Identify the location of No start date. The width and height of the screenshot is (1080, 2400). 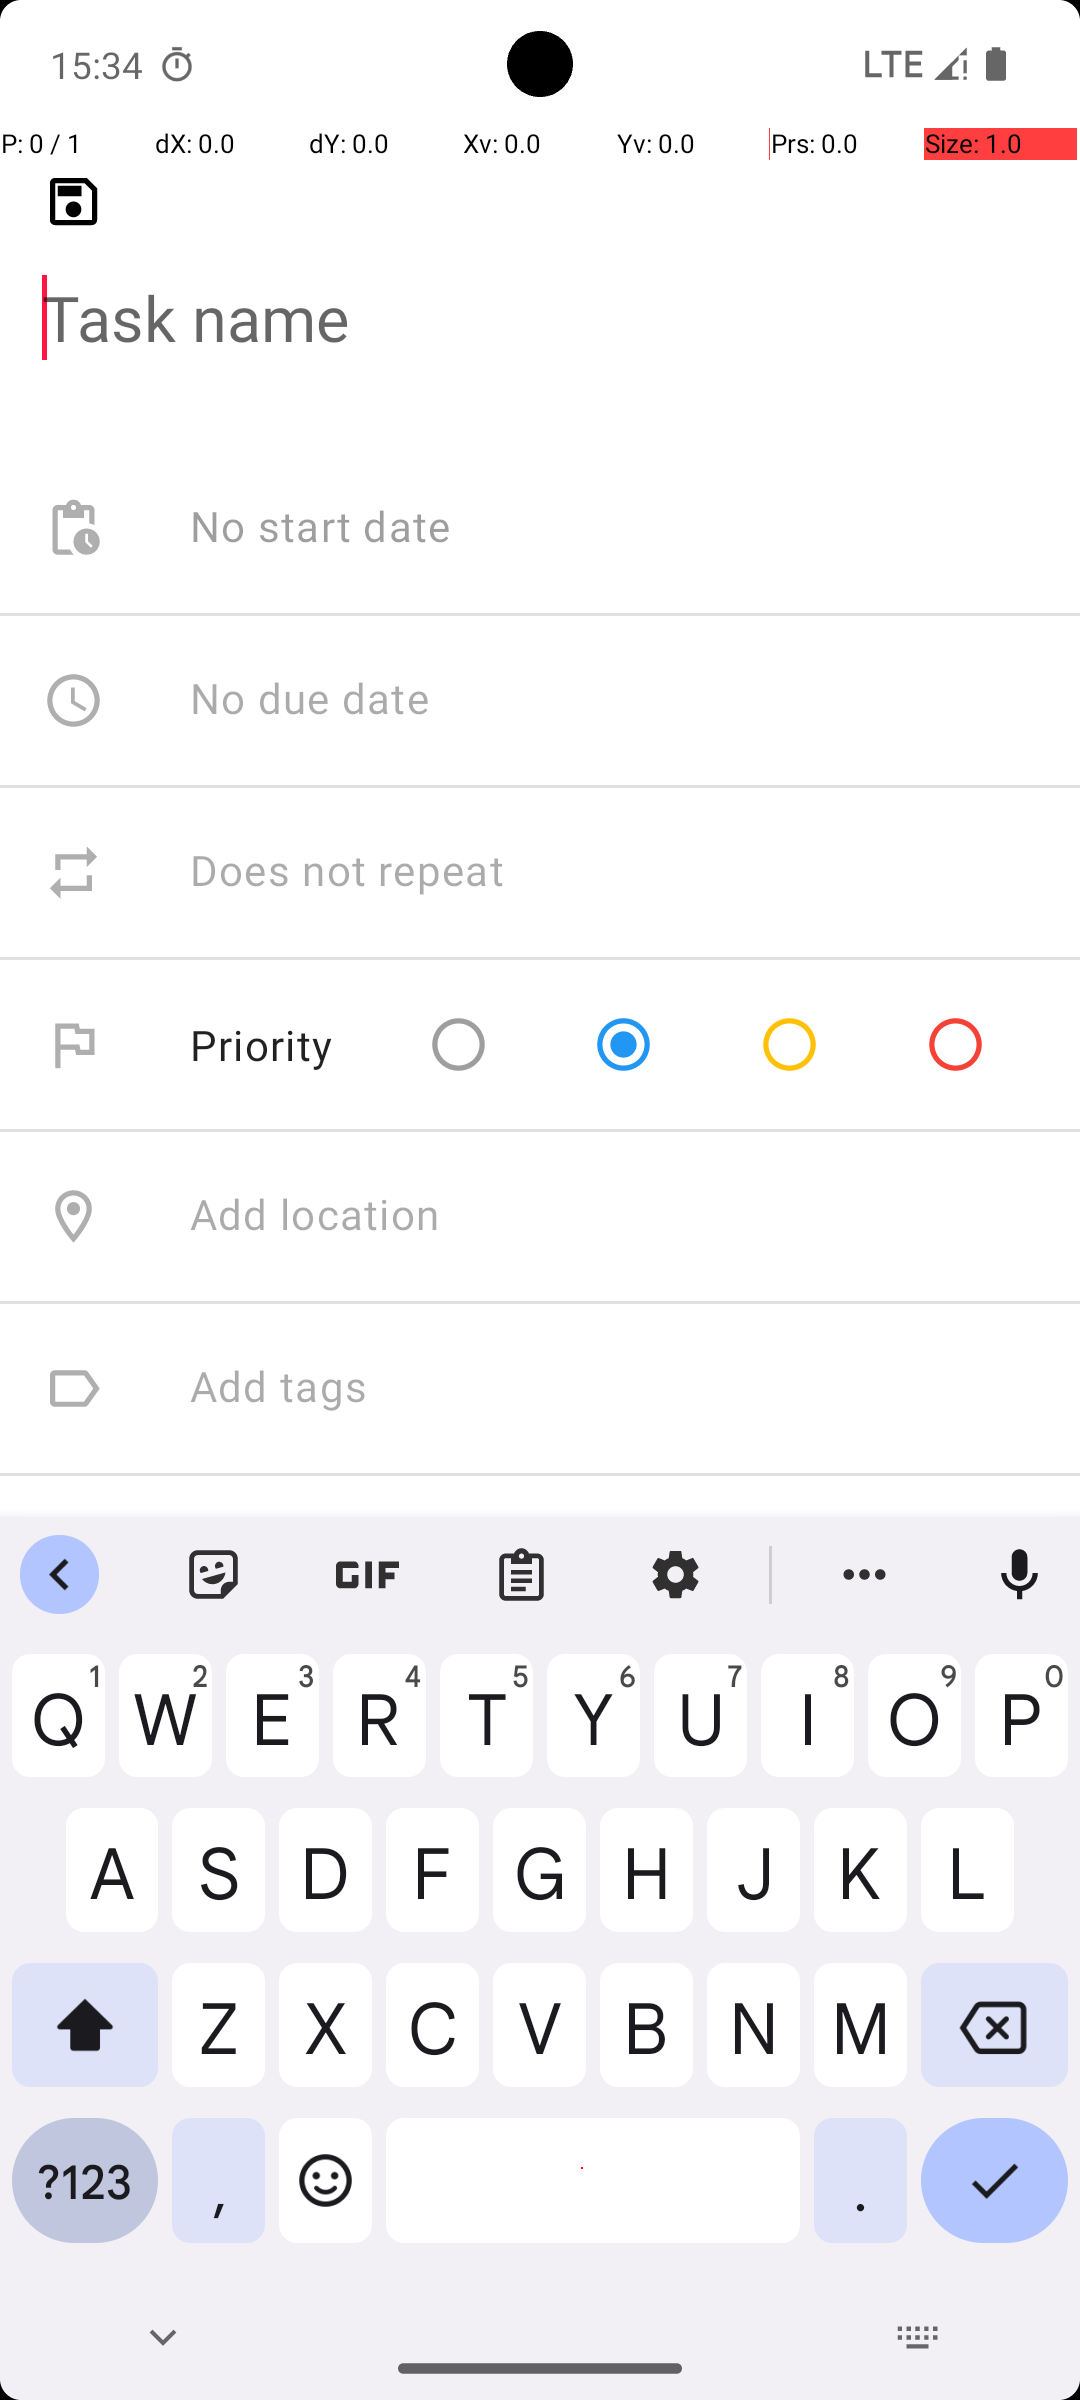
(321, 528).